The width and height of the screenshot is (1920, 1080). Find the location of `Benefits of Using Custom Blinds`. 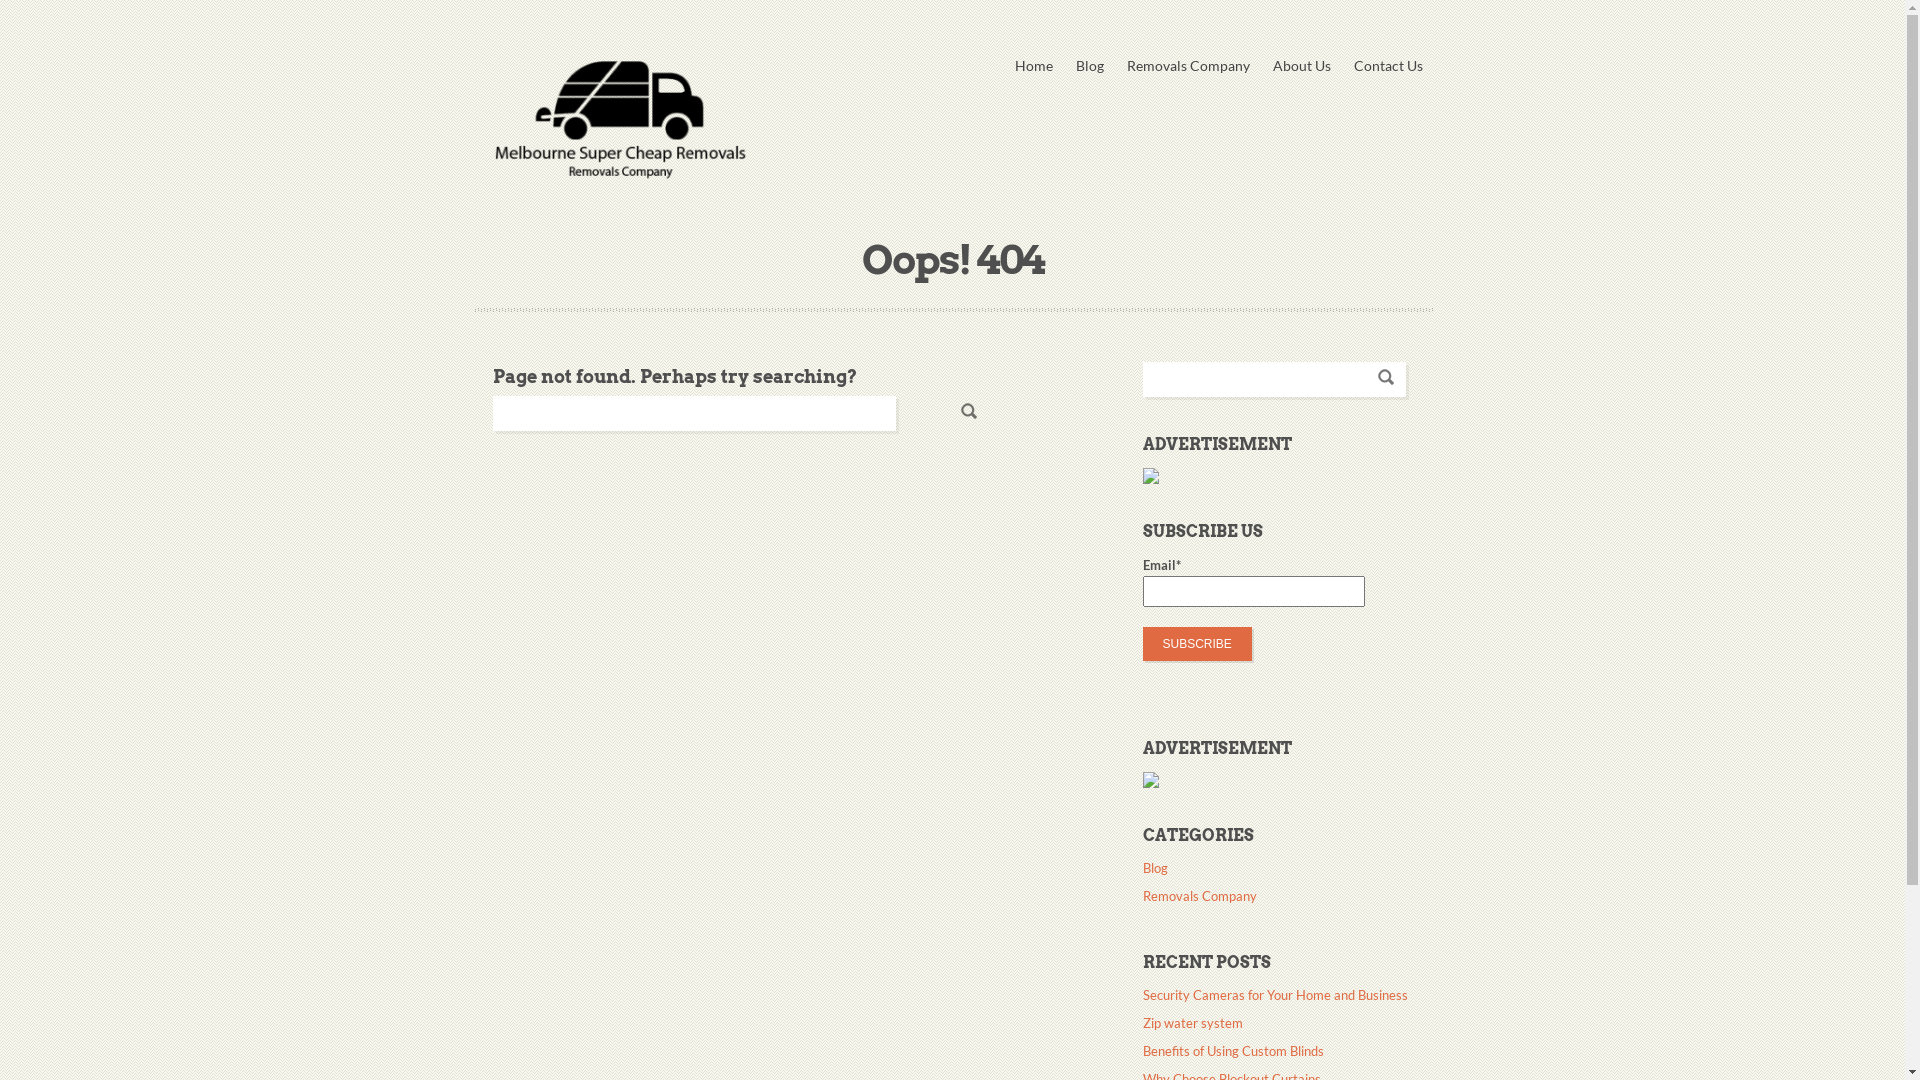

Benefits of Using Custom Blinds is located at coordinates (1232, 1054).